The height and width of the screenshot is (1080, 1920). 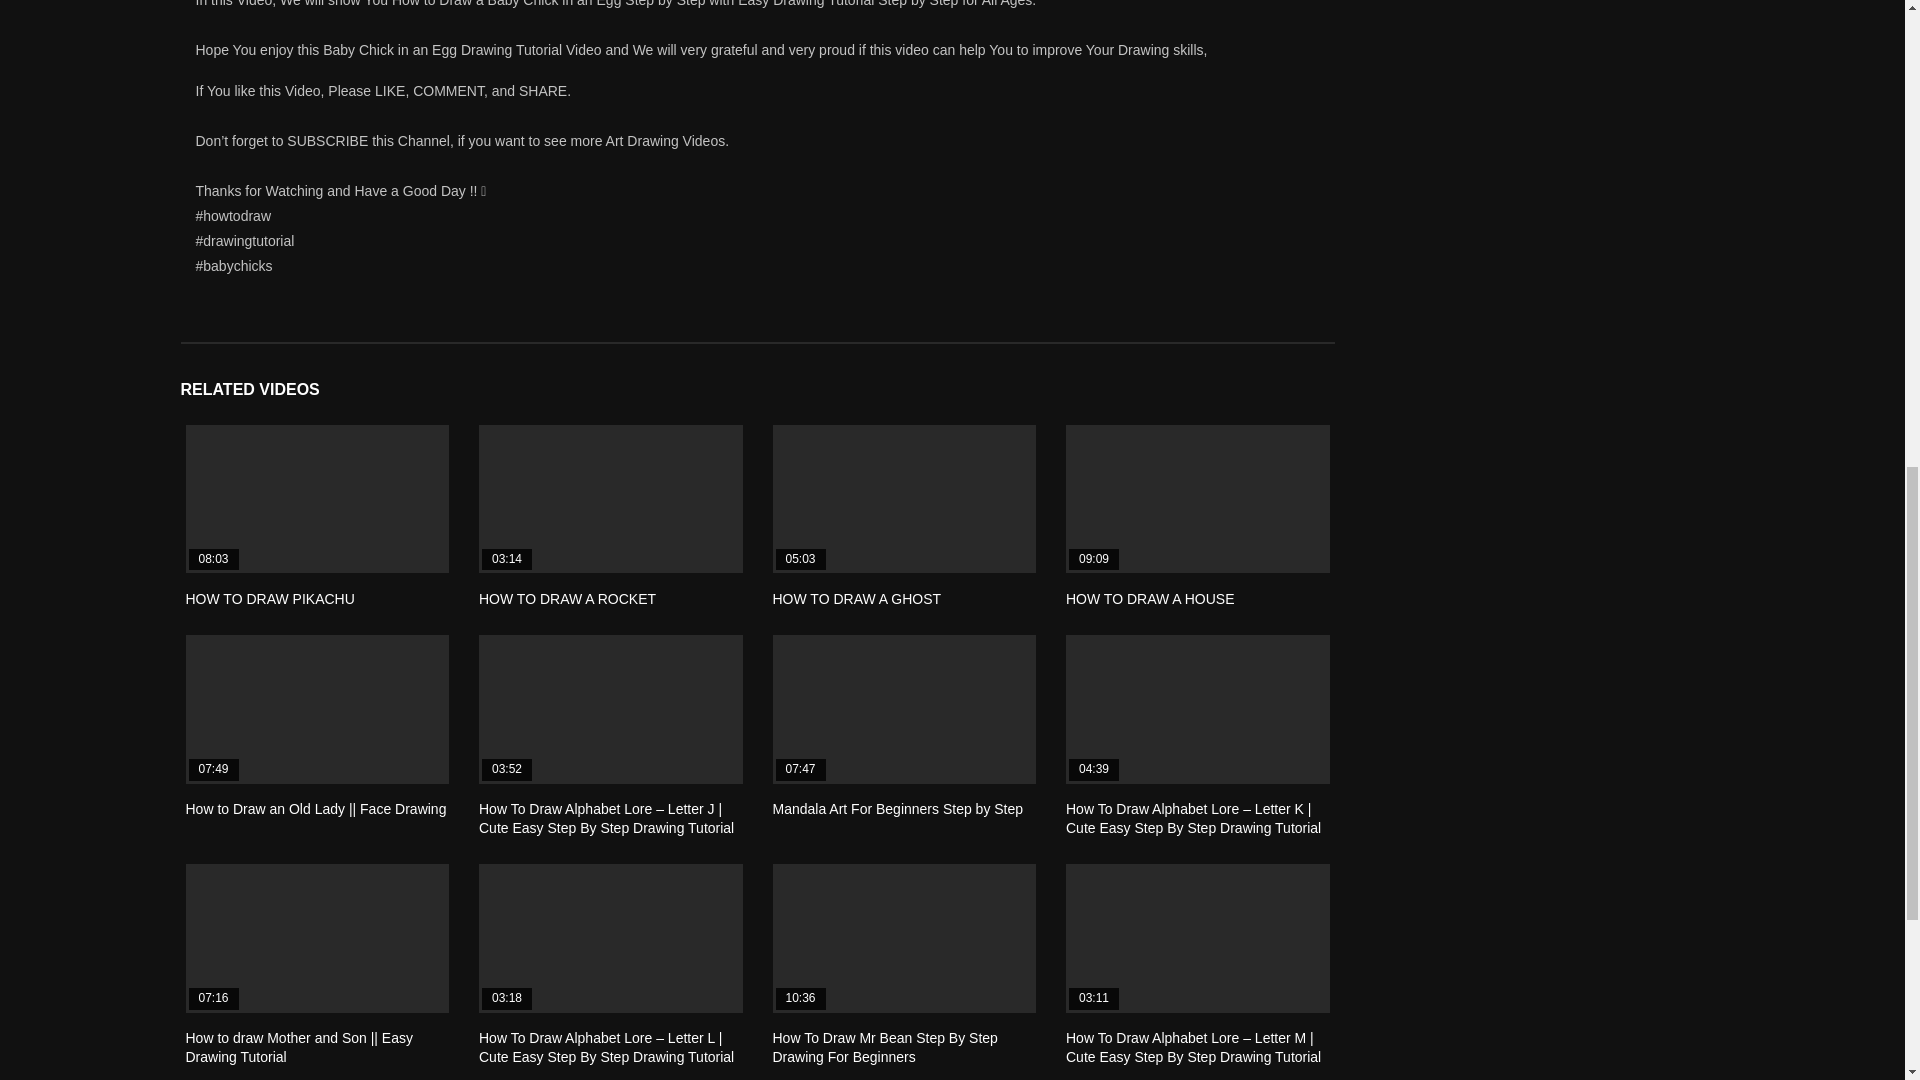 I want to click on HOW TO DRAW PIKACHU, so click(x=270, y=598).